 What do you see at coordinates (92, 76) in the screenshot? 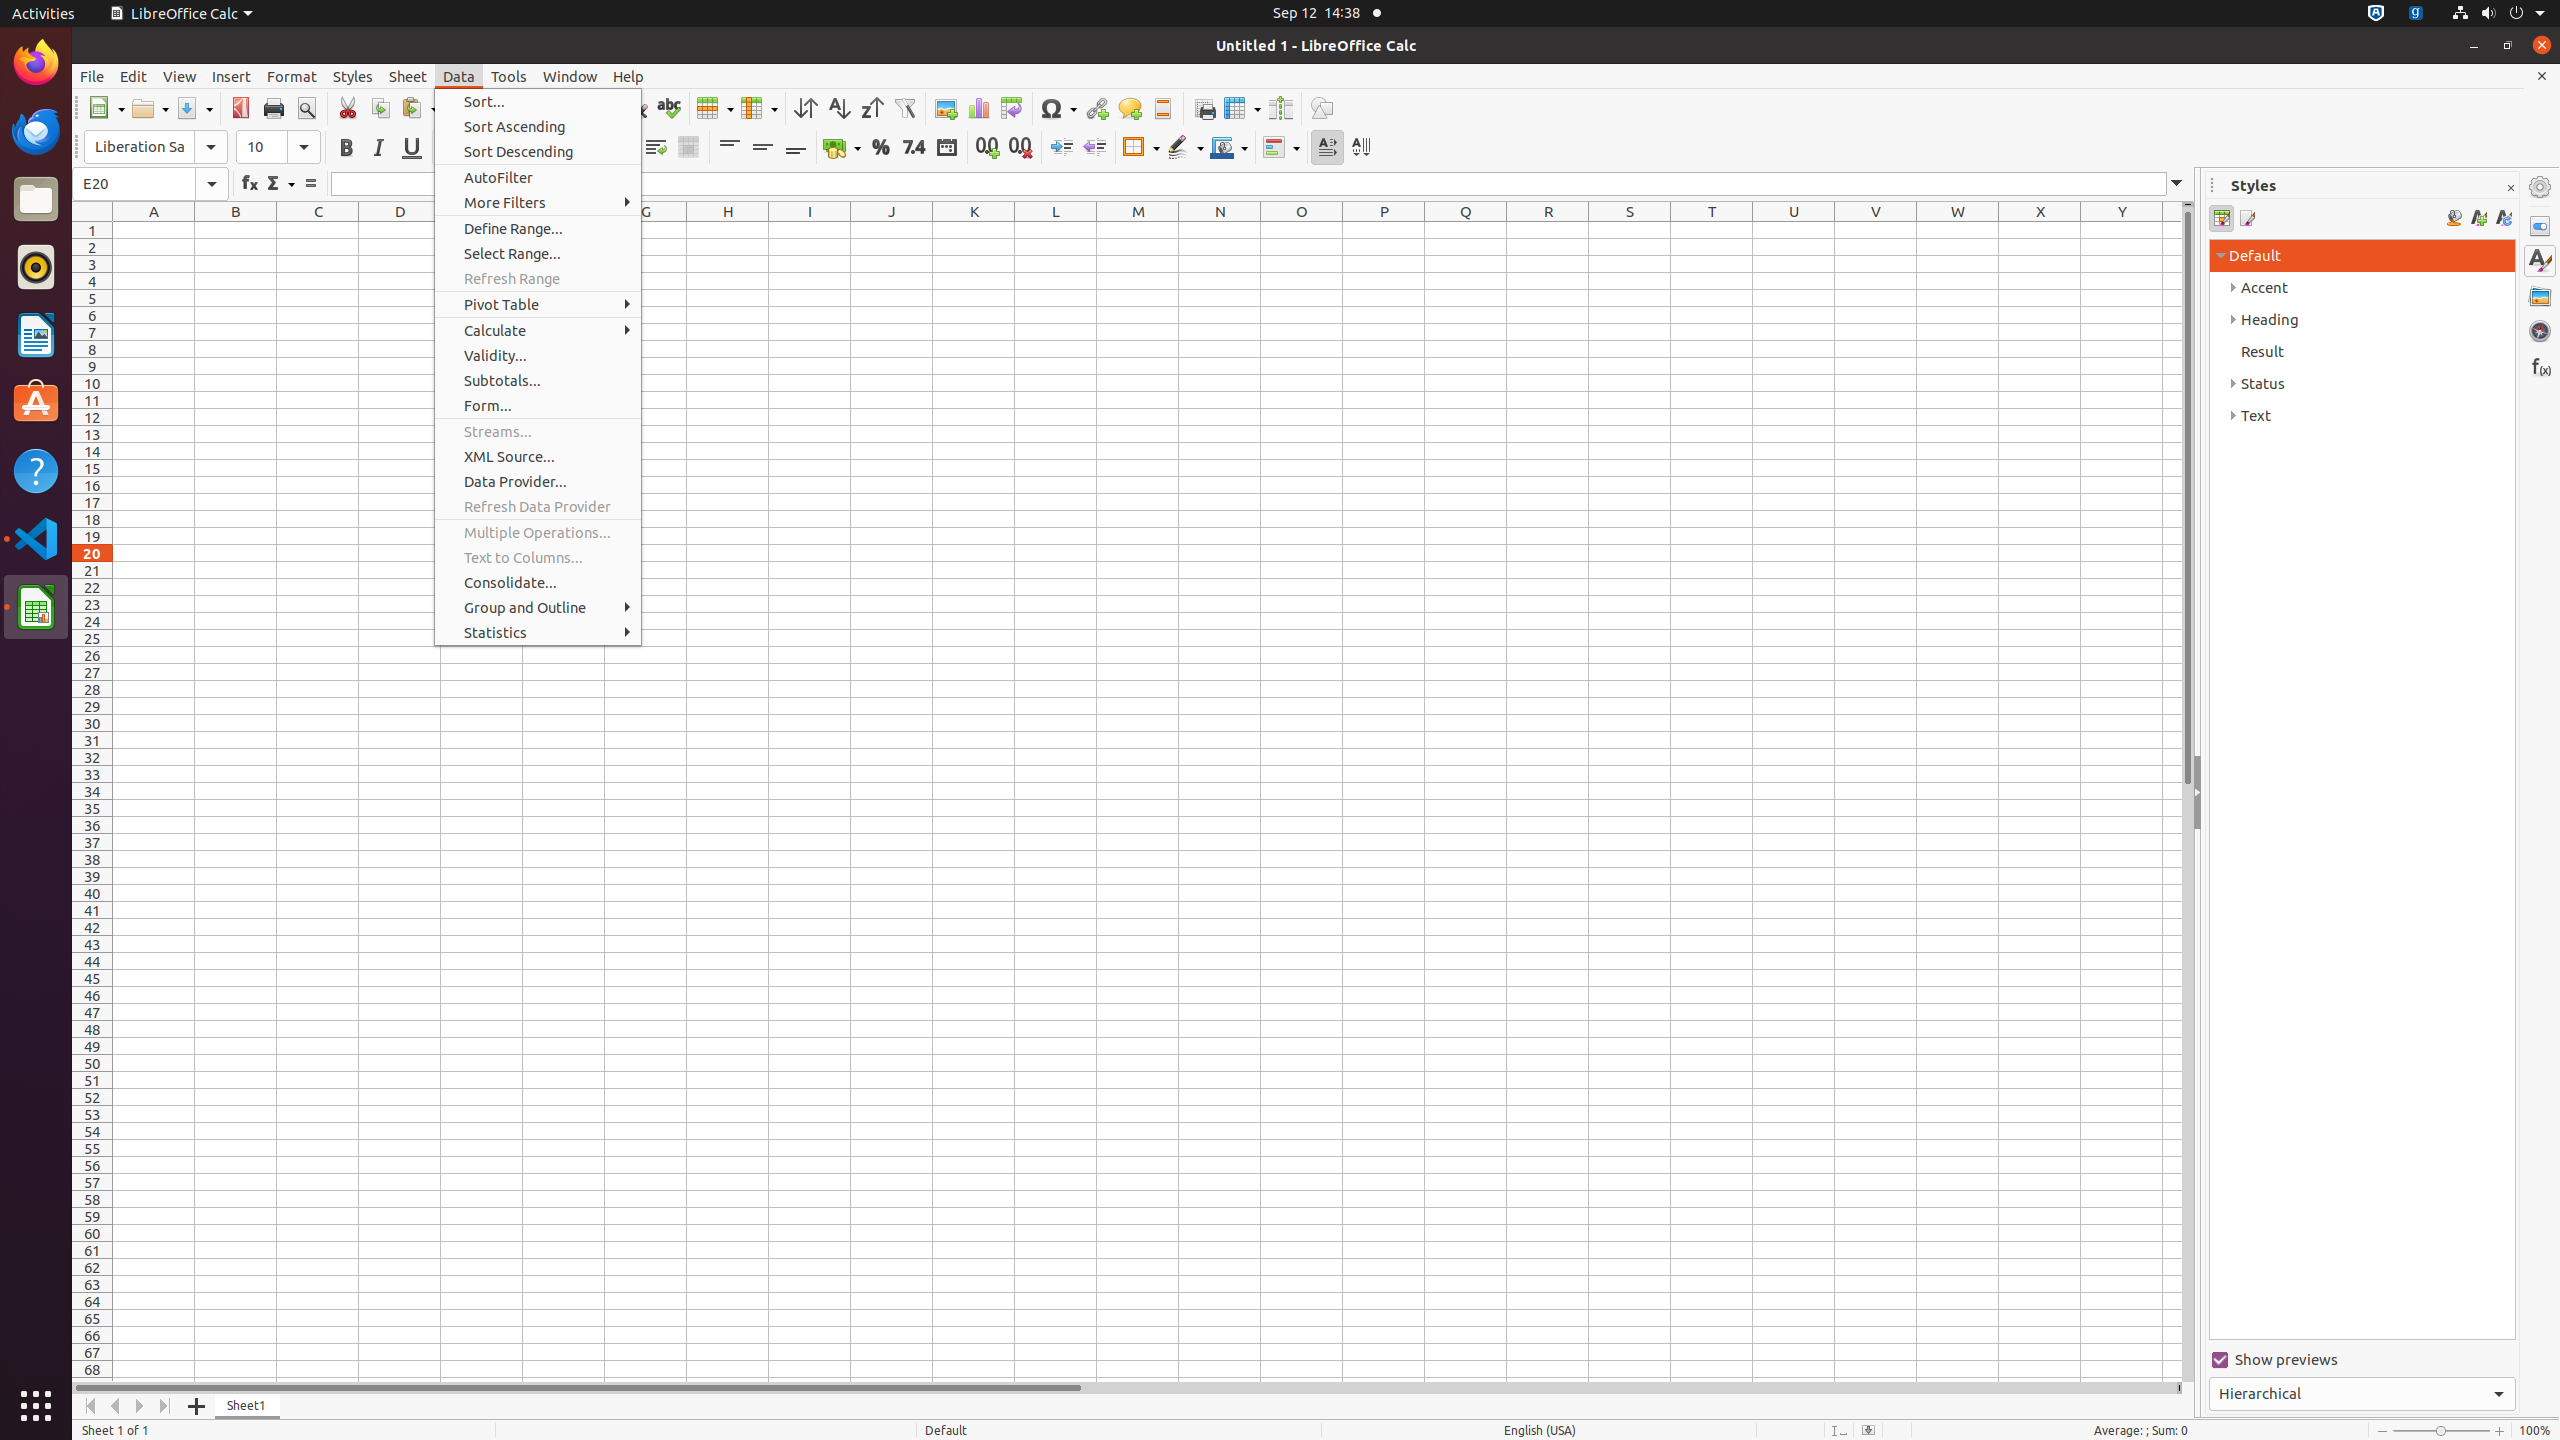
I see `File` at bounding box center [92, 76].